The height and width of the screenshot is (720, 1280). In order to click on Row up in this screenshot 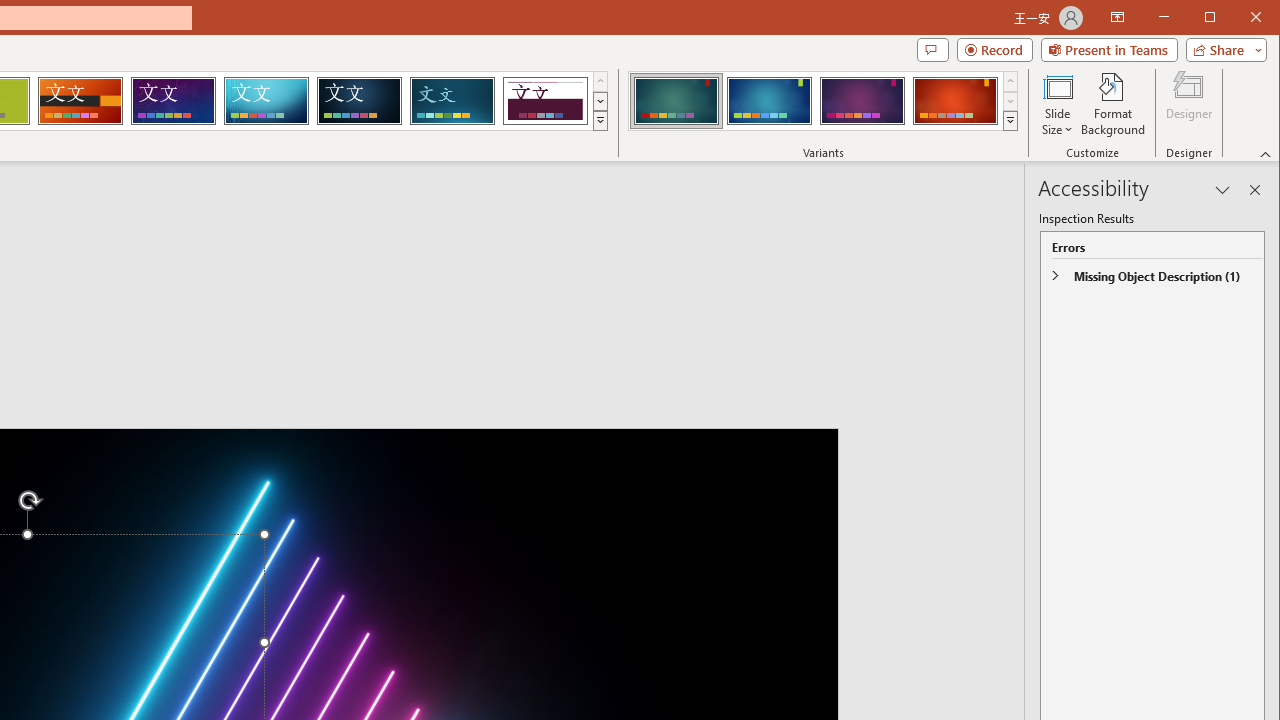, I will do `click(1010, 82)`.